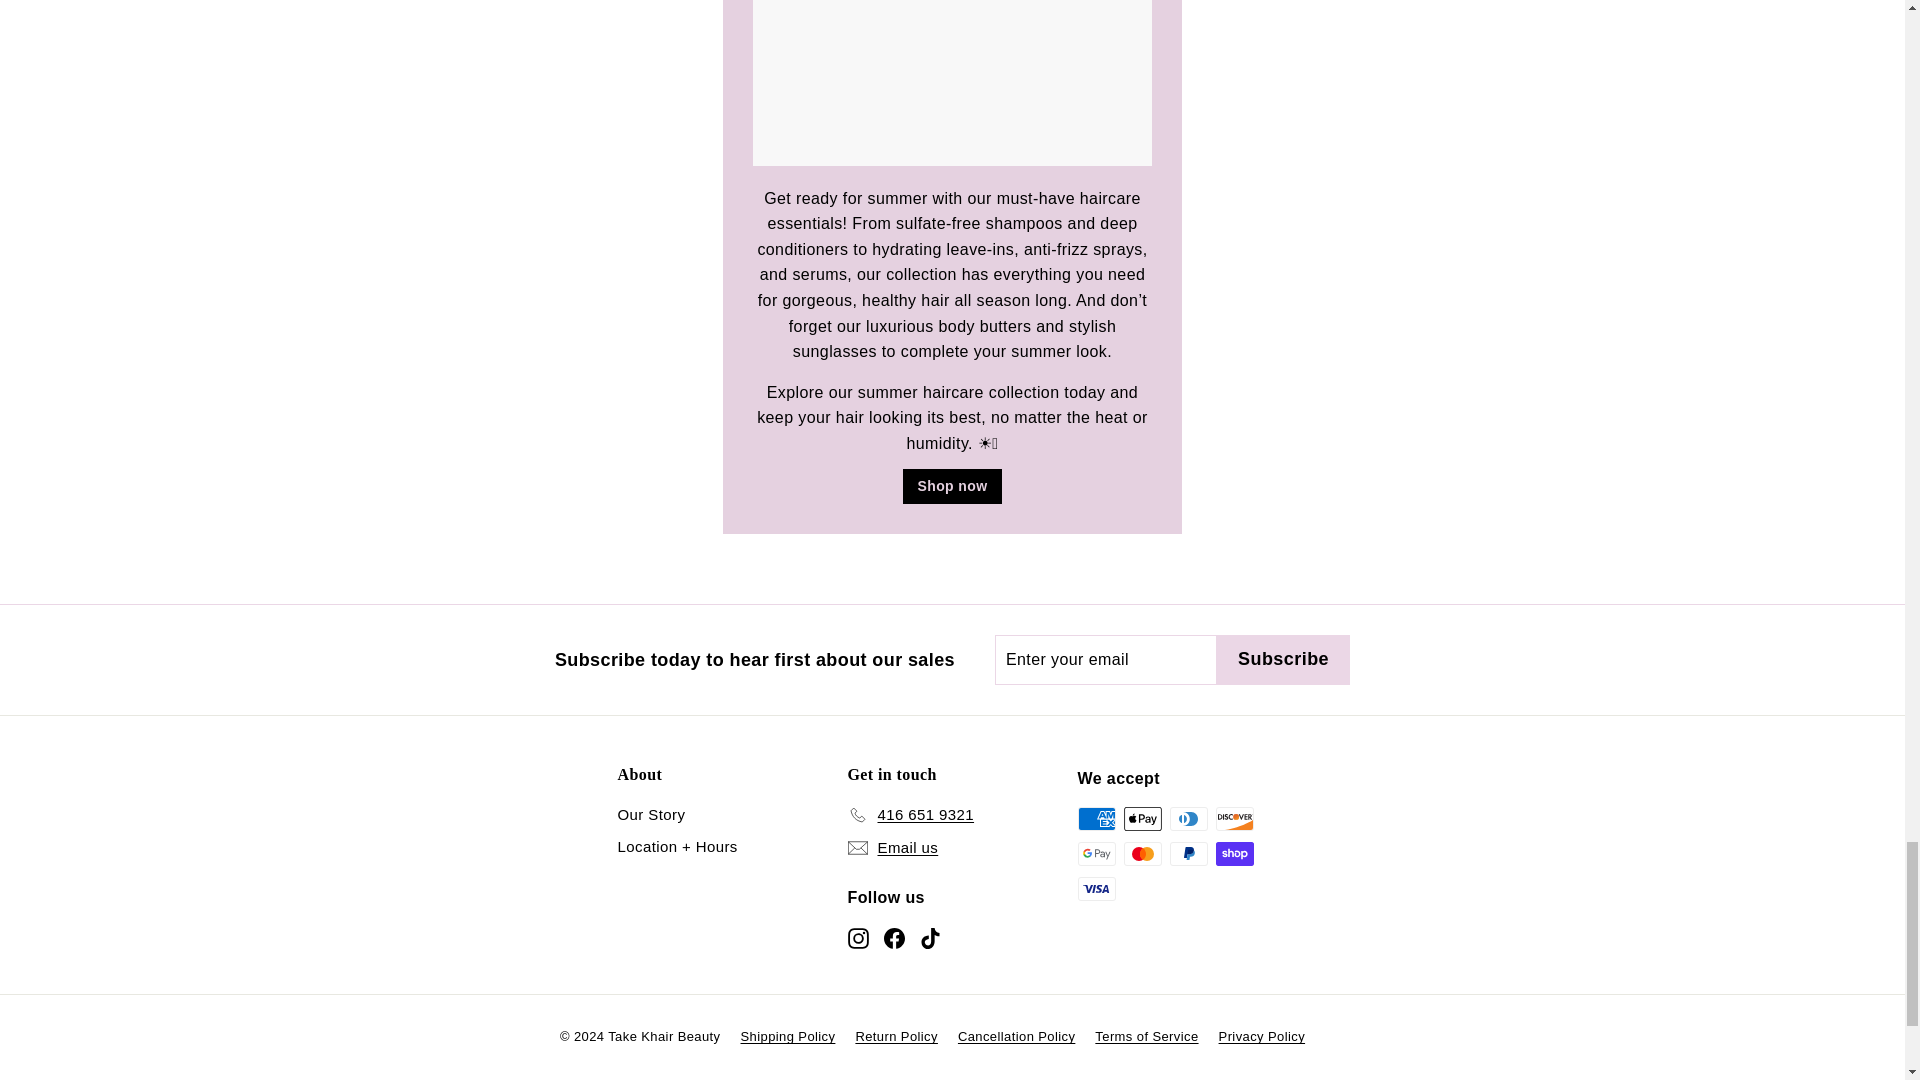 The width and height of the screenshot is (1920, 1080). I want to click on American Express, so click(1096, 818).